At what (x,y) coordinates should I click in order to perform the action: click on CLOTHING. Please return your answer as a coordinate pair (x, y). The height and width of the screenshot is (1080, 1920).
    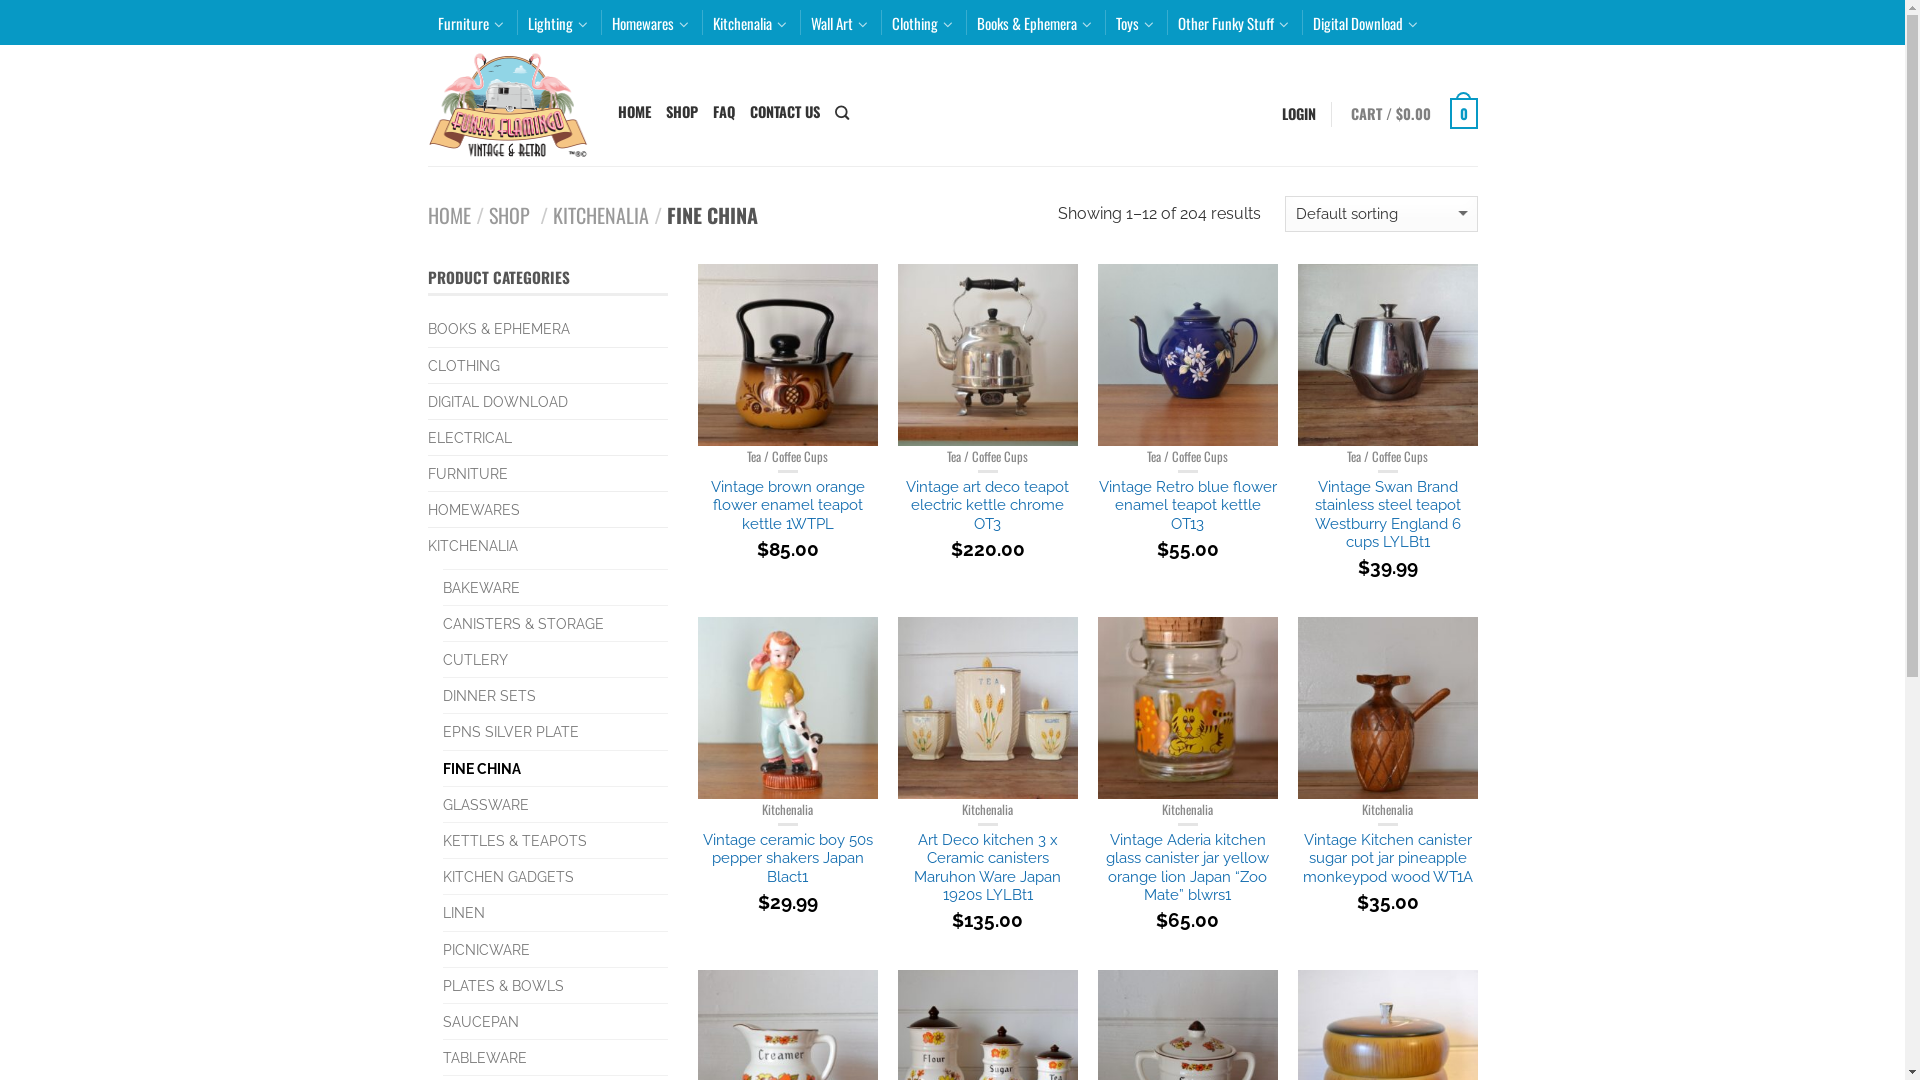
    Looking at the image, I should click on (472, 366).